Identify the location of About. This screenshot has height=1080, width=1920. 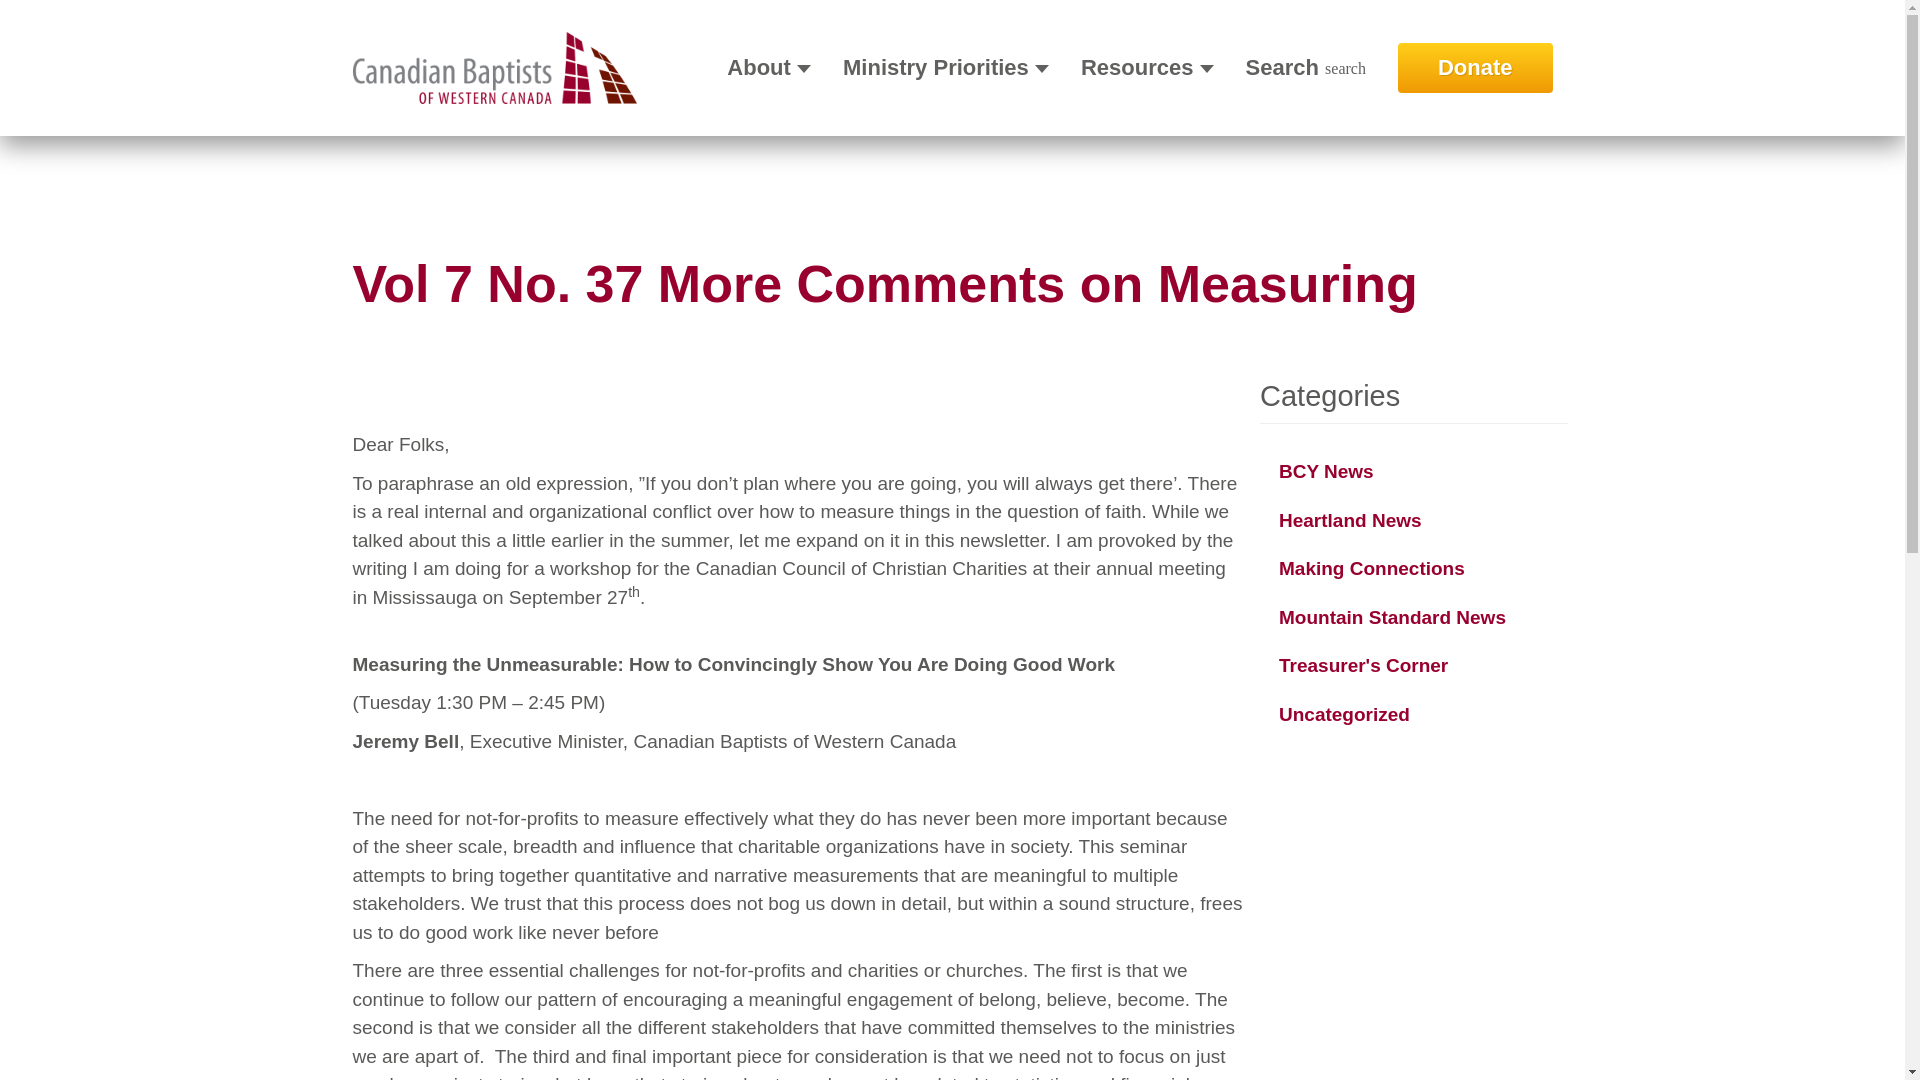
(768, 68).